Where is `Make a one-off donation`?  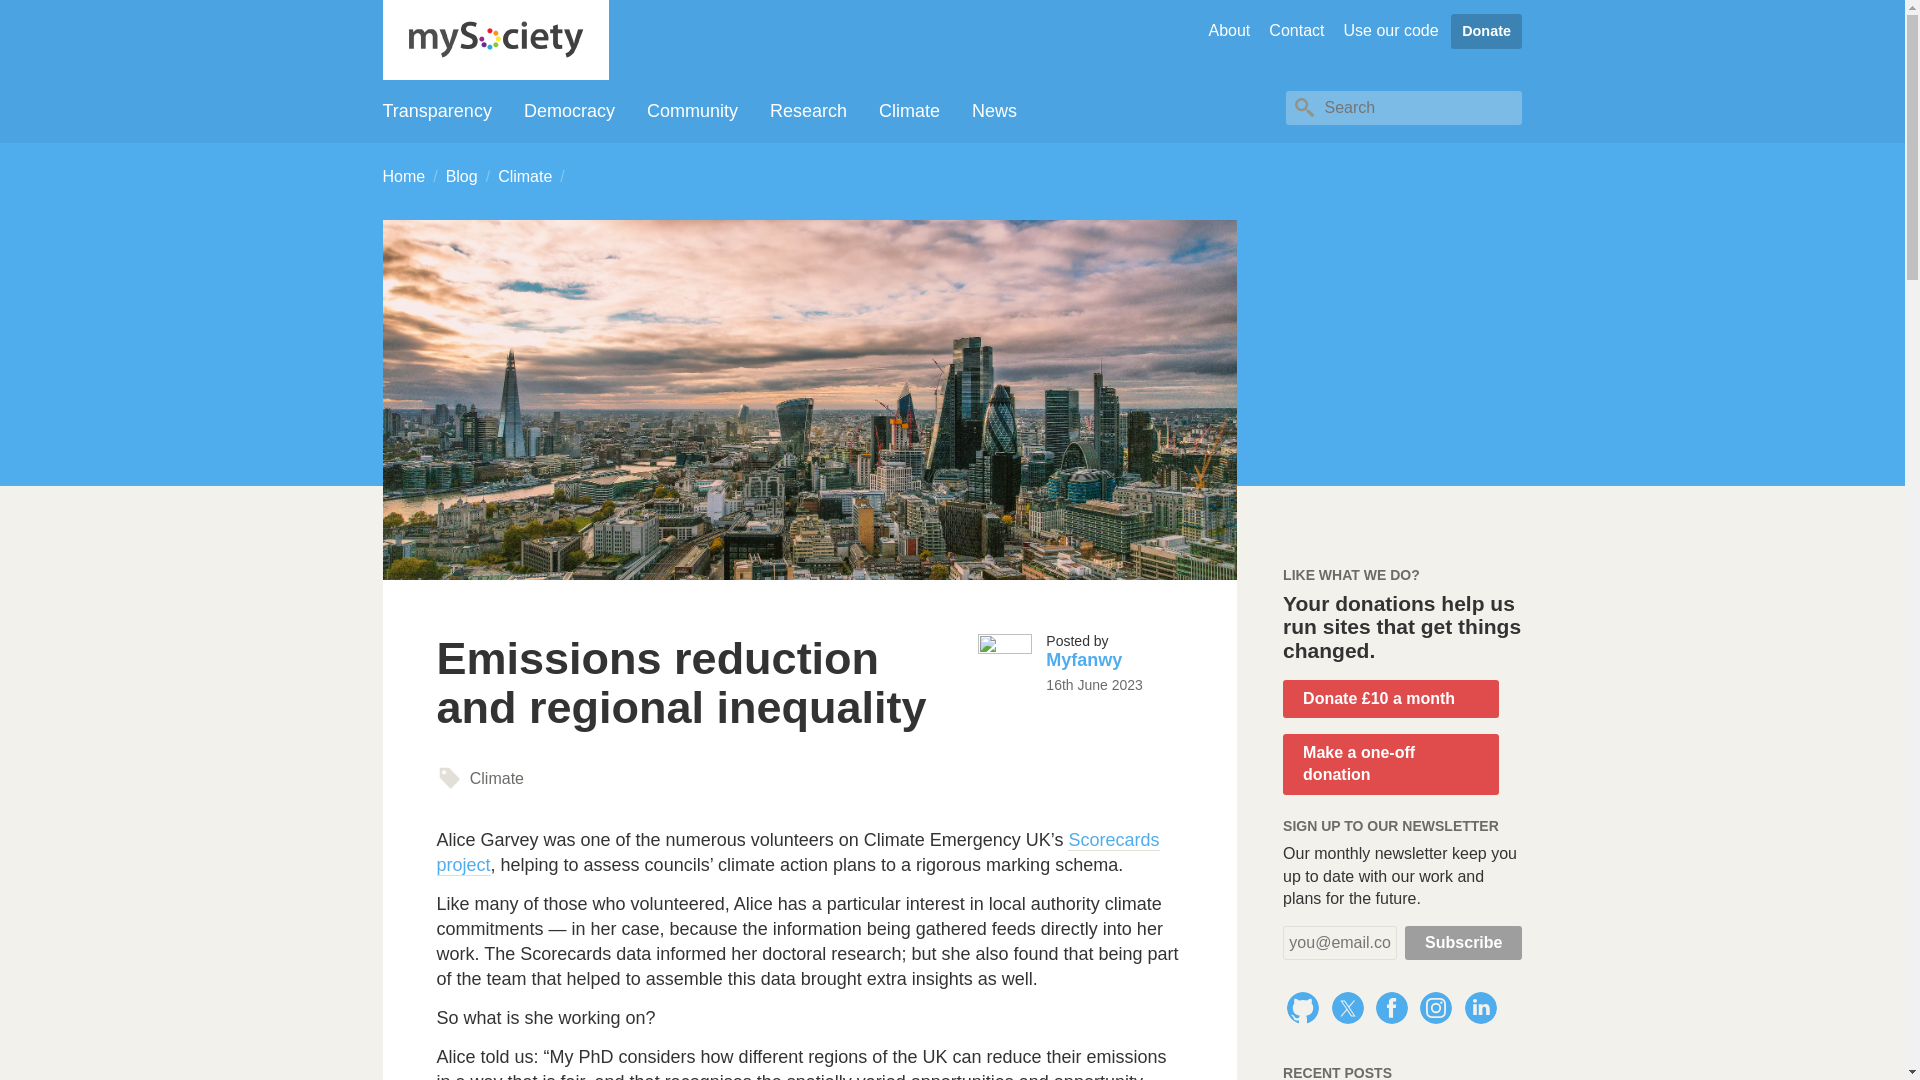 Make a one-off donation is located at coordinates (1390, 764).